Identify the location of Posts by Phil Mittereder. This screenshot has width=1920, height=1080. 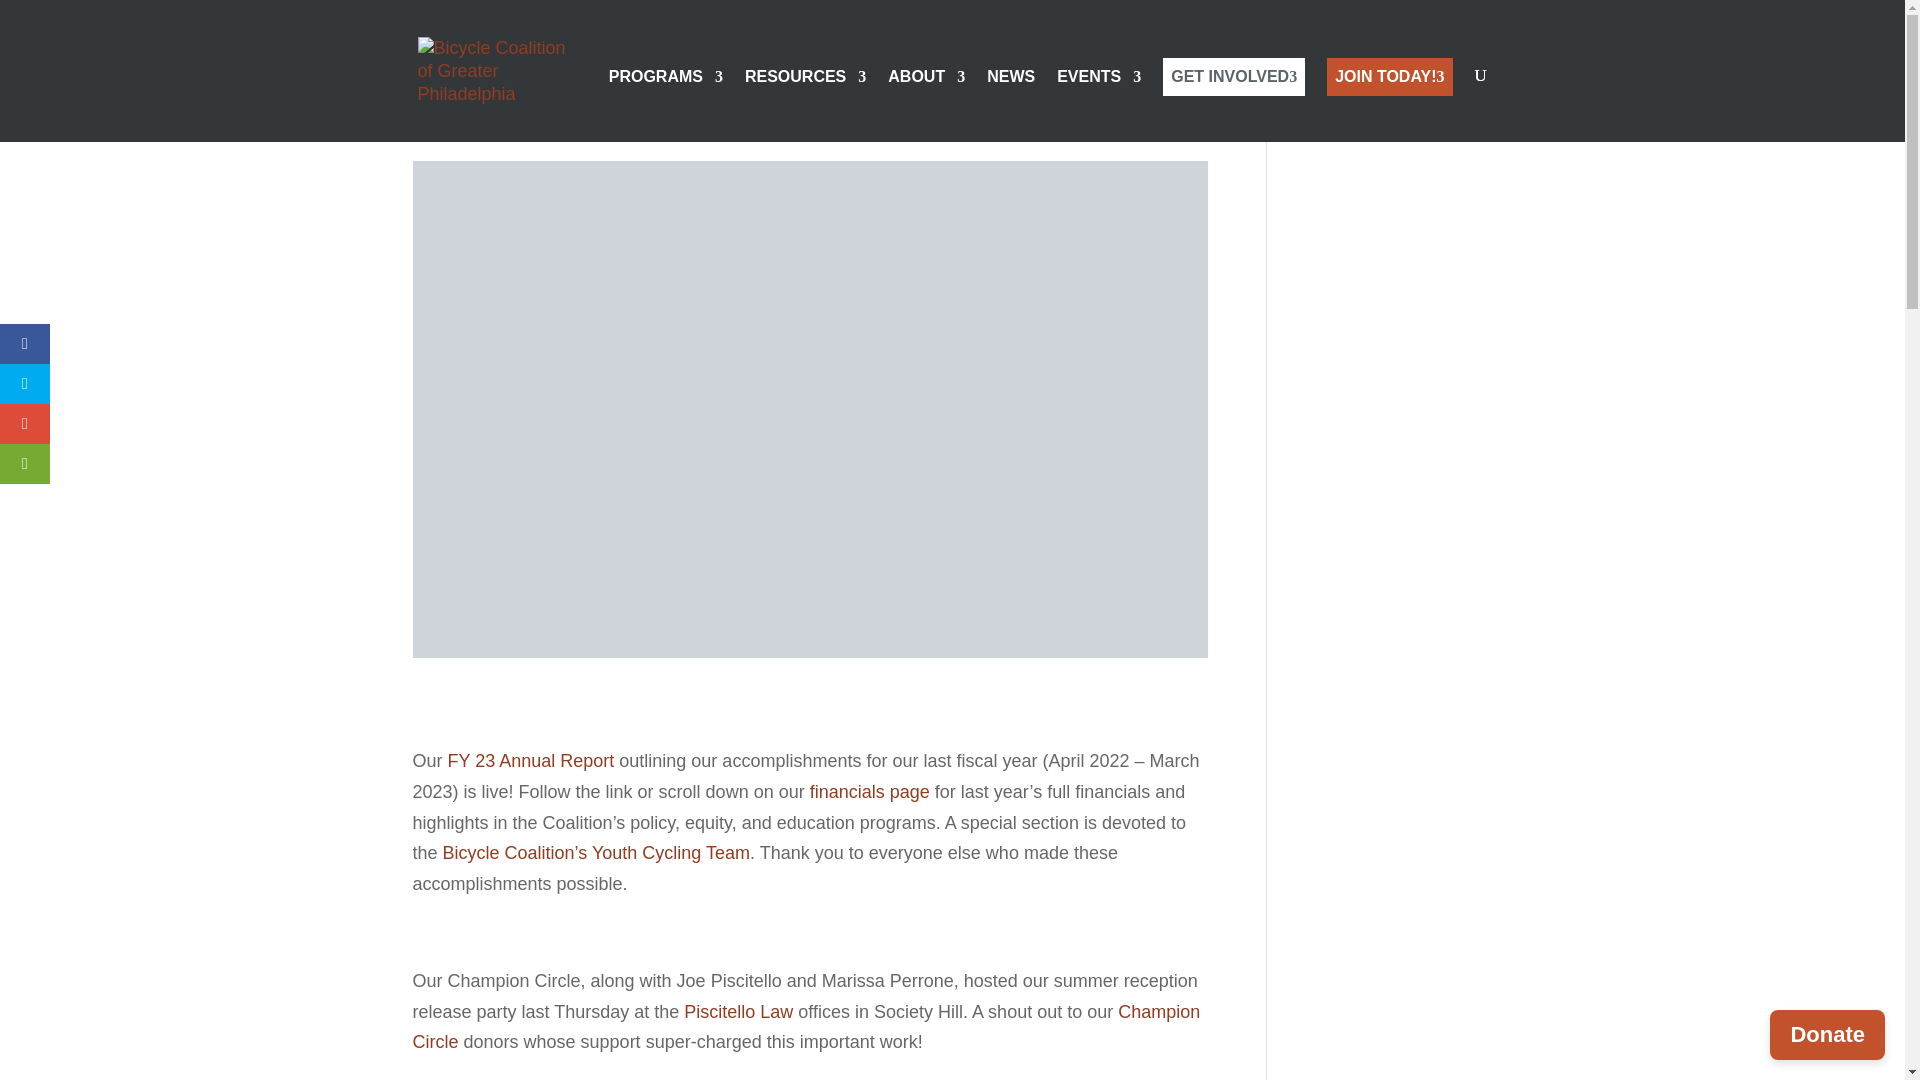
(475, 124).